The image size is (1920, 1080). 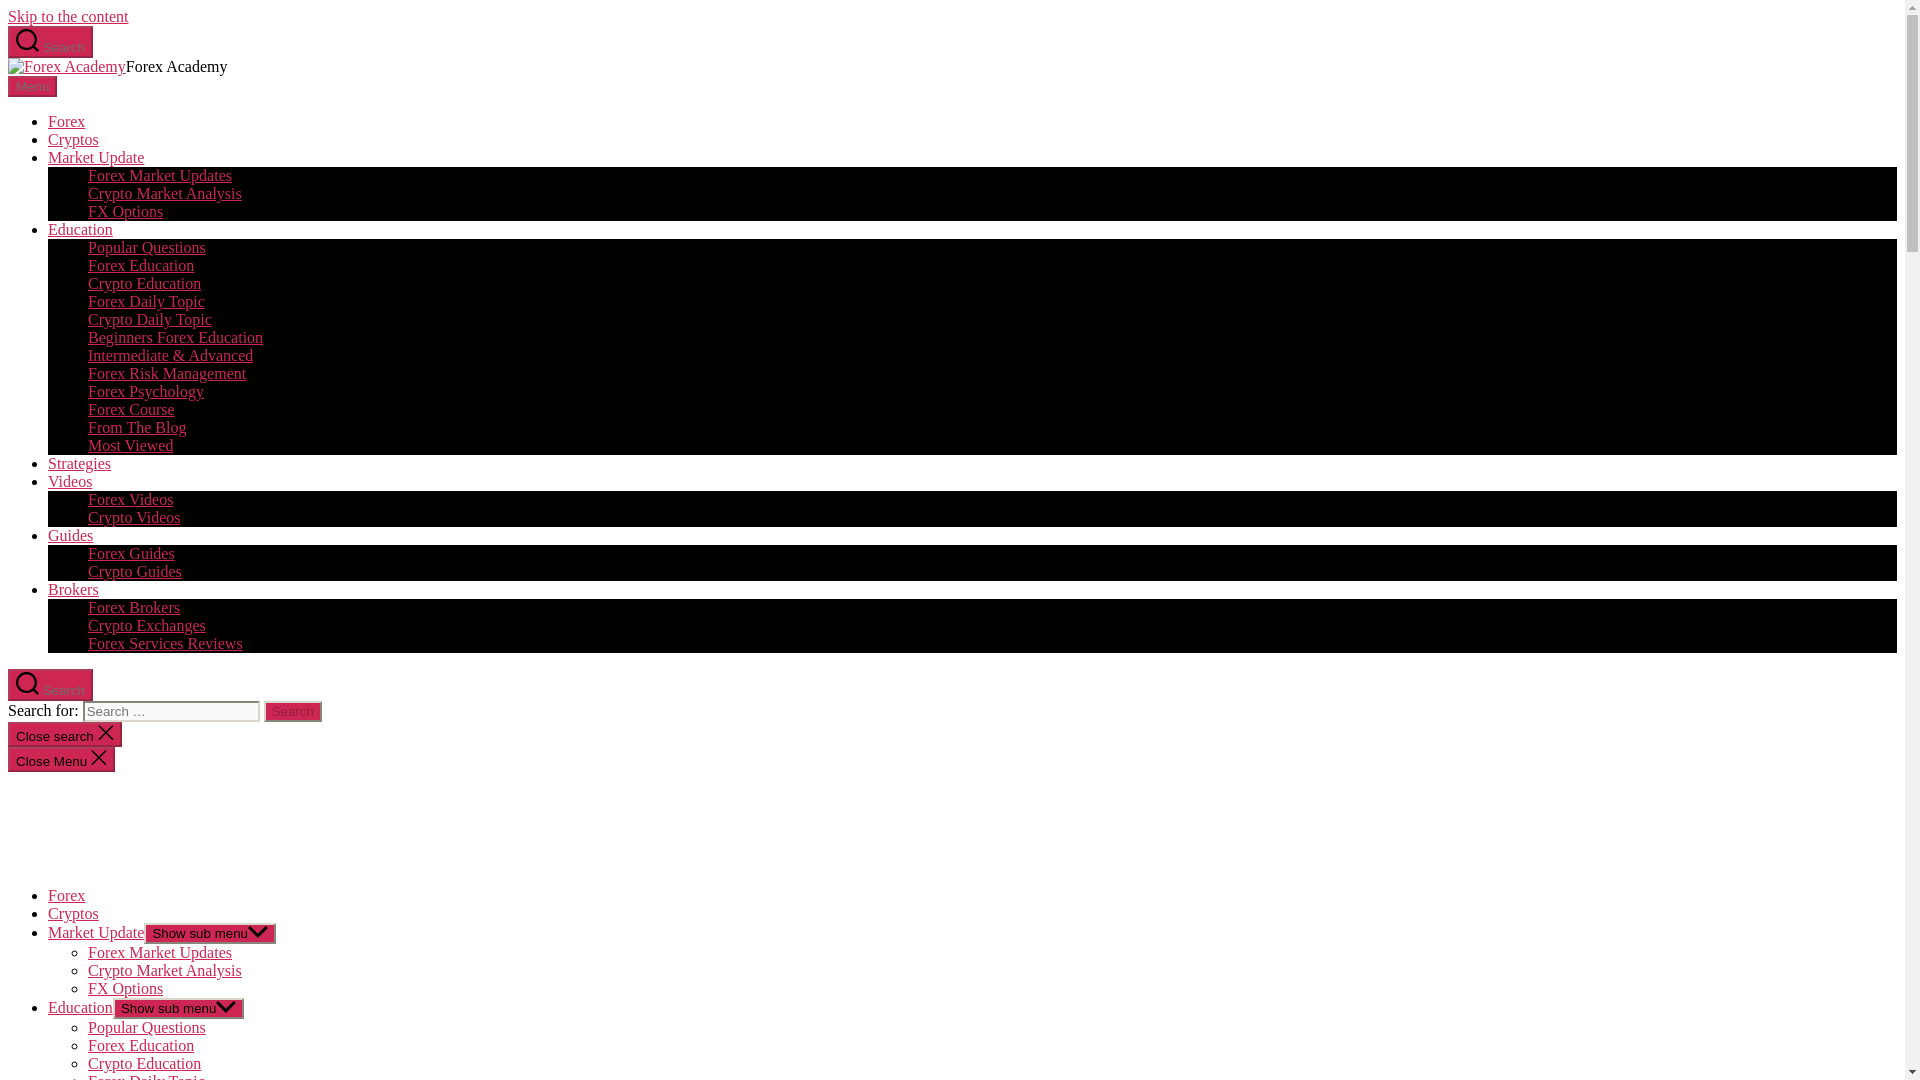 What do you see at coordinates (146, 246) in the screenshot?
I see `Popular Questions` at bounding box center [146, 246].